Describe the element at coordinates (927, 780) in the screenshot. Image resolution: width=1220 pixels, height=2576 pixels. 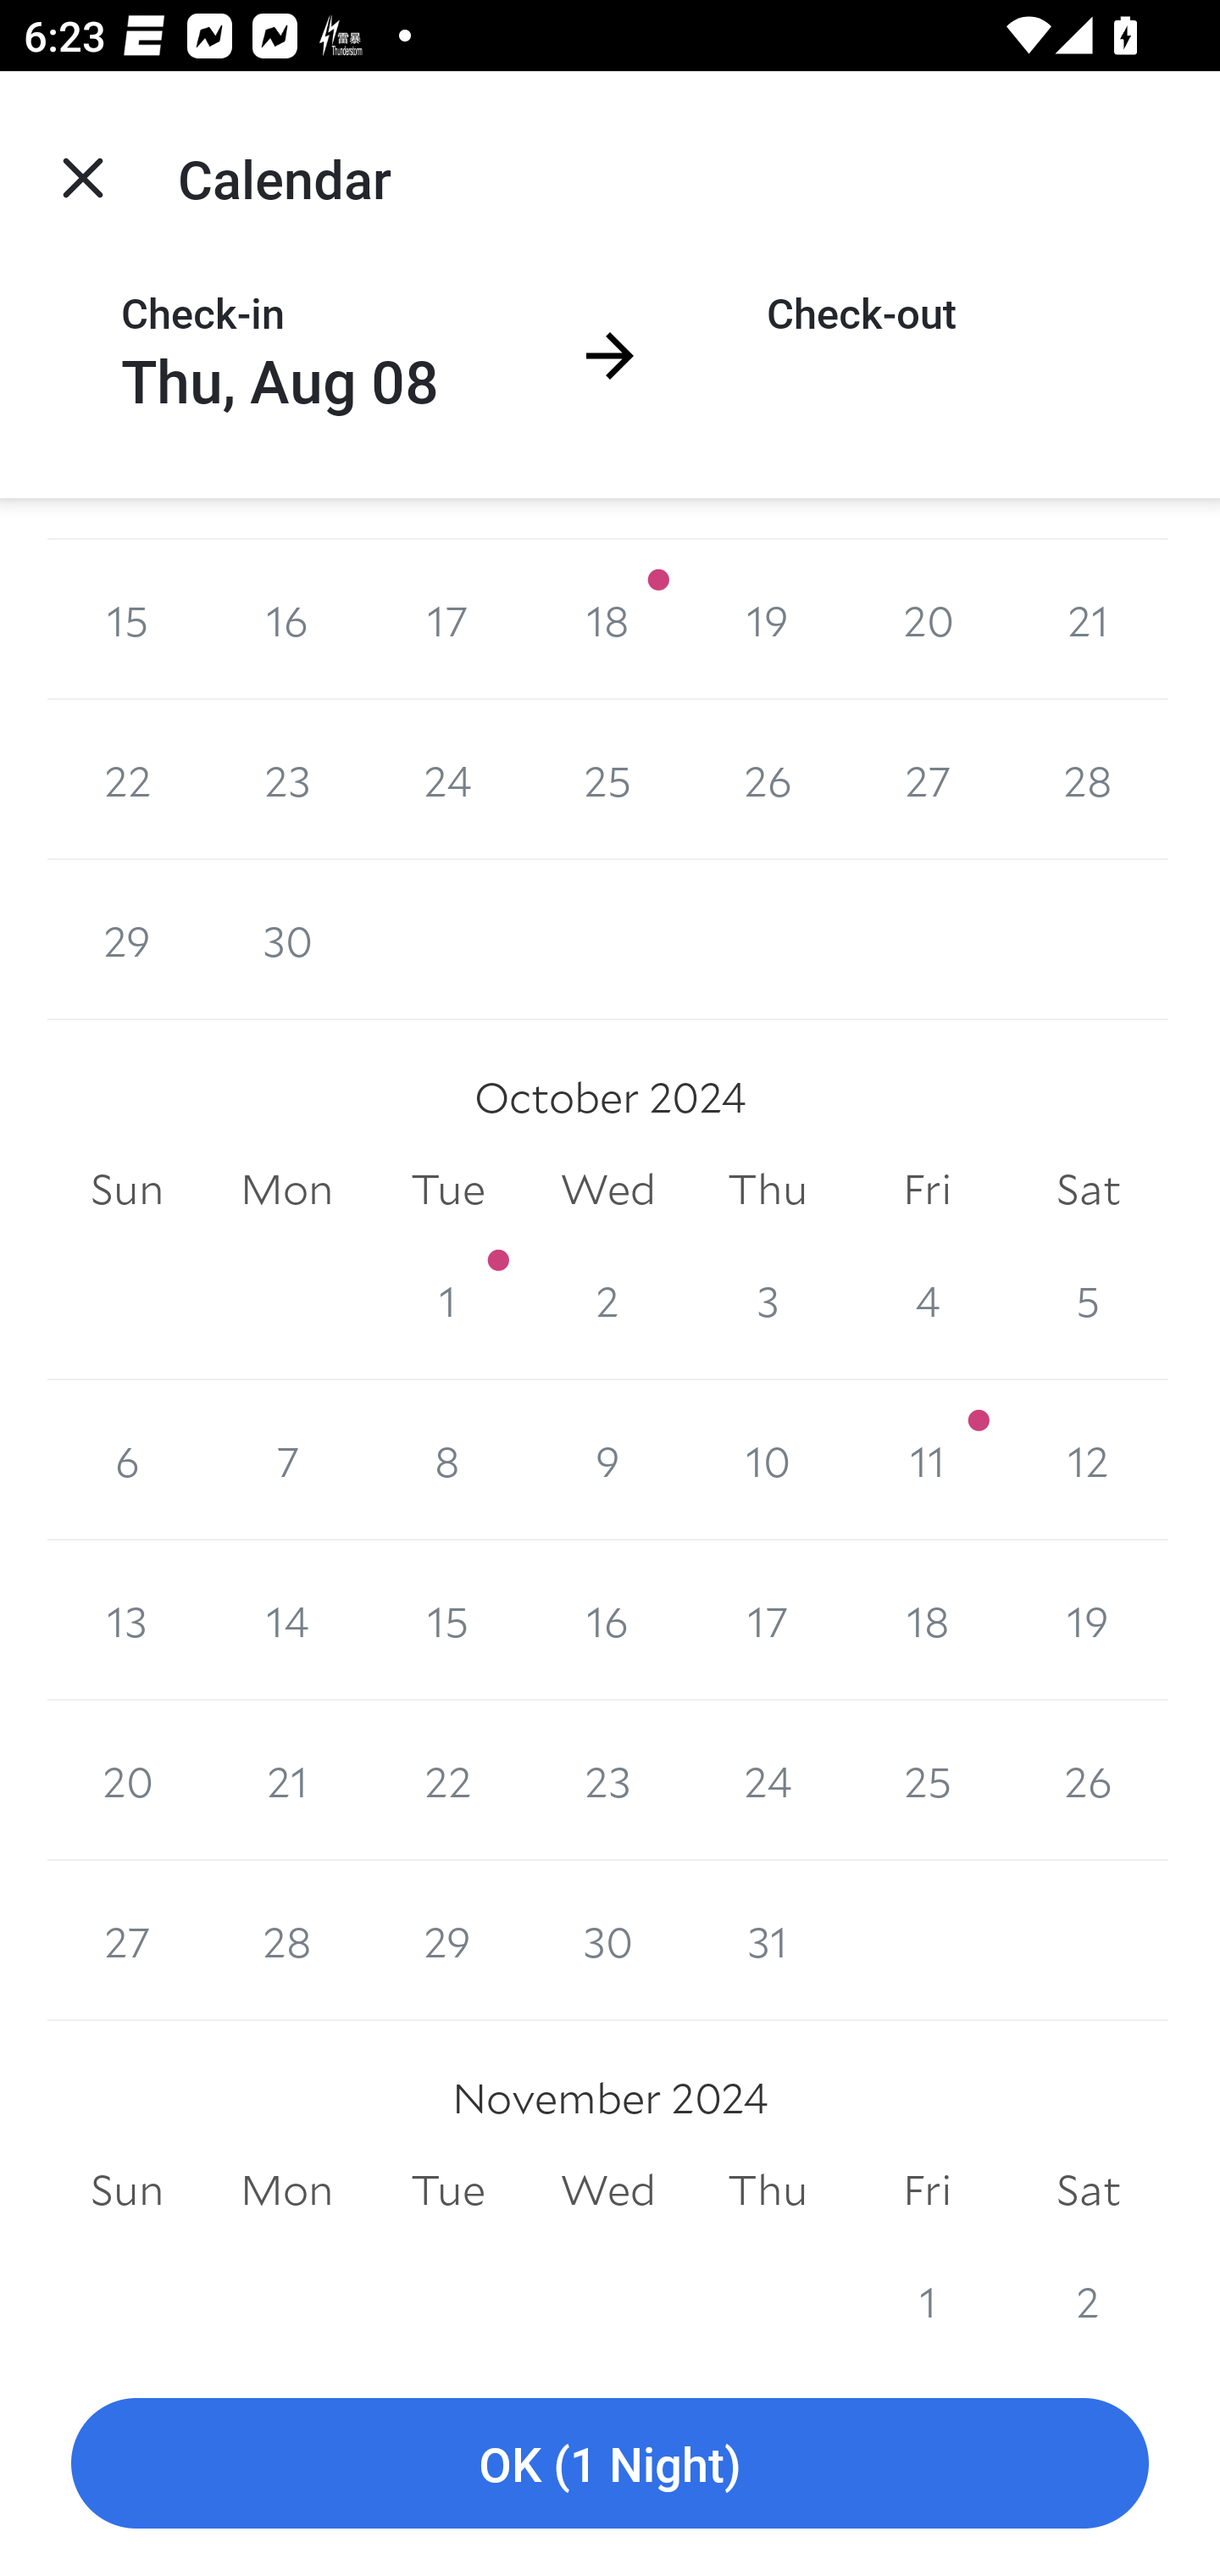
I see `27 27 September 2024` at that location.